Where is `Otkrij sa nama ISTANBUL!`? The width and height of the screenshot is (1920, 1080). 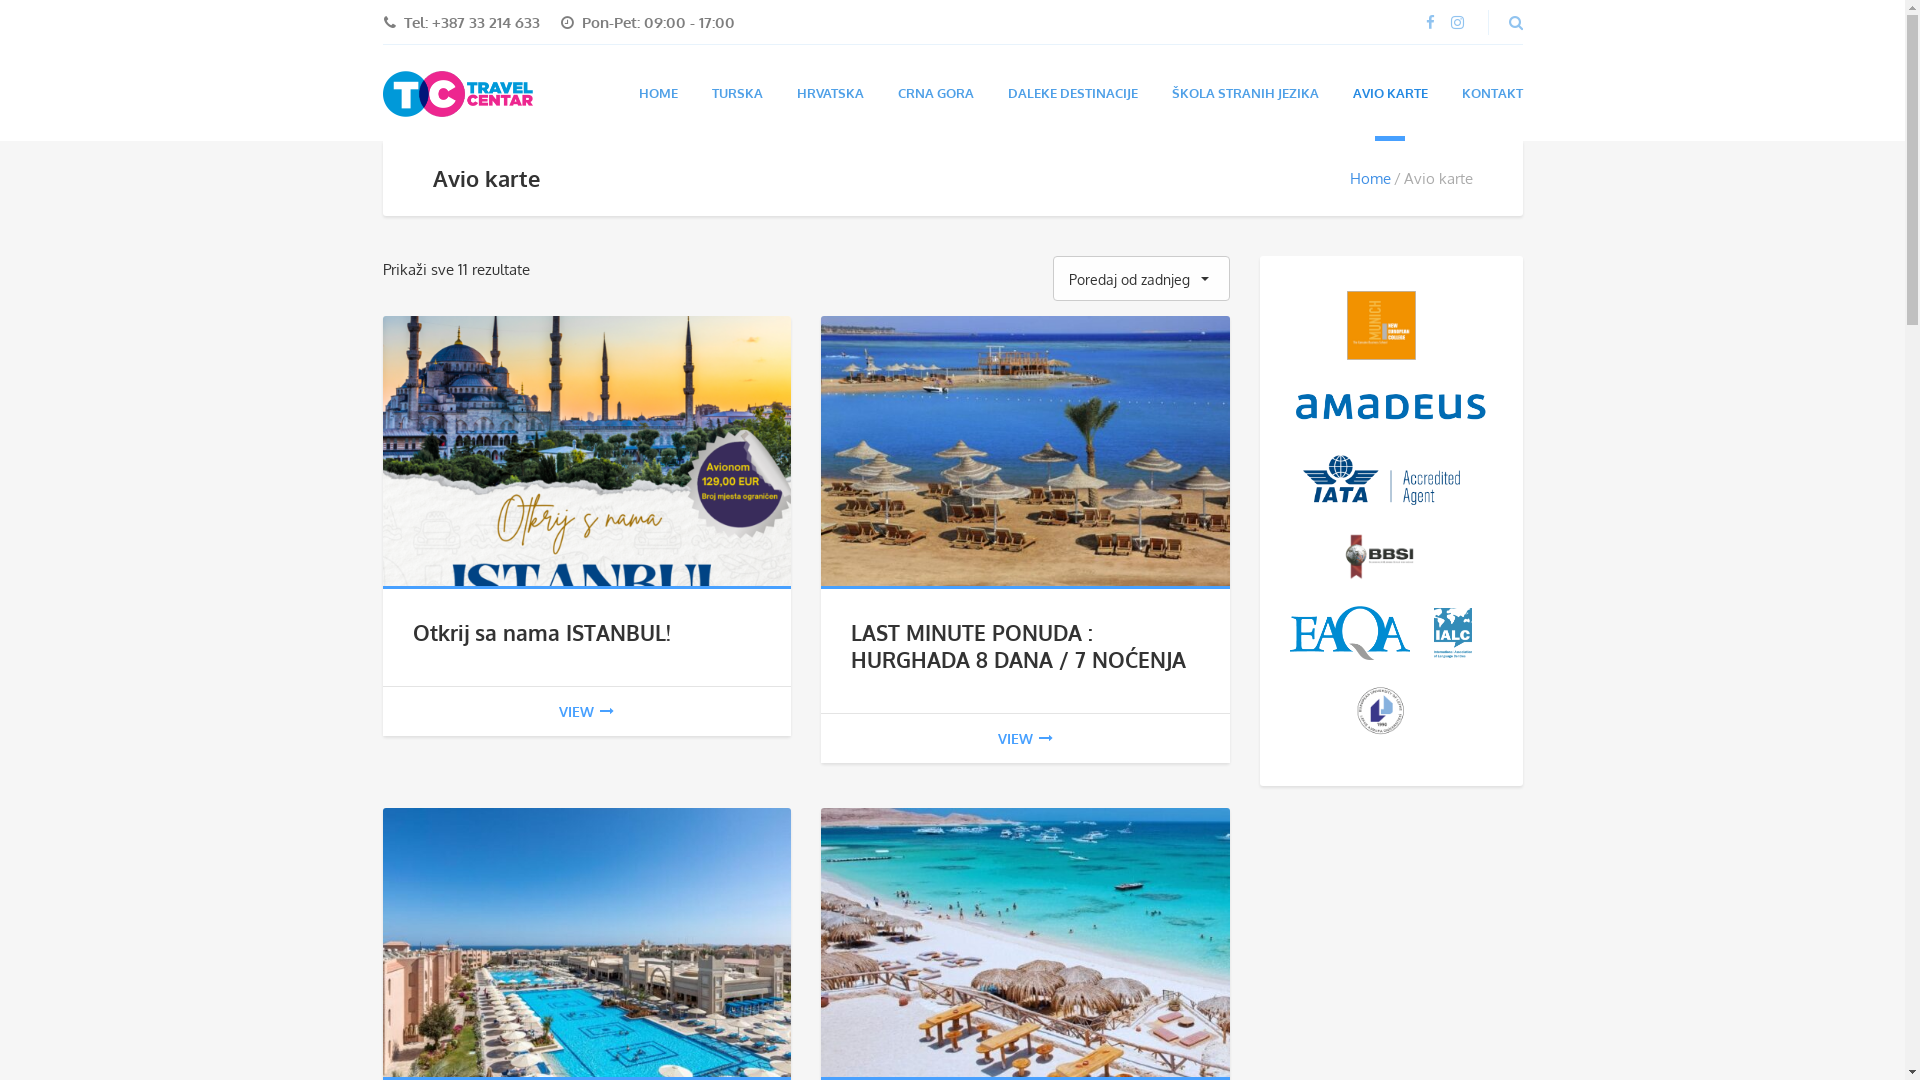 Otkrij sa nama ISTANBUL! is located at coordinates (541, 632).